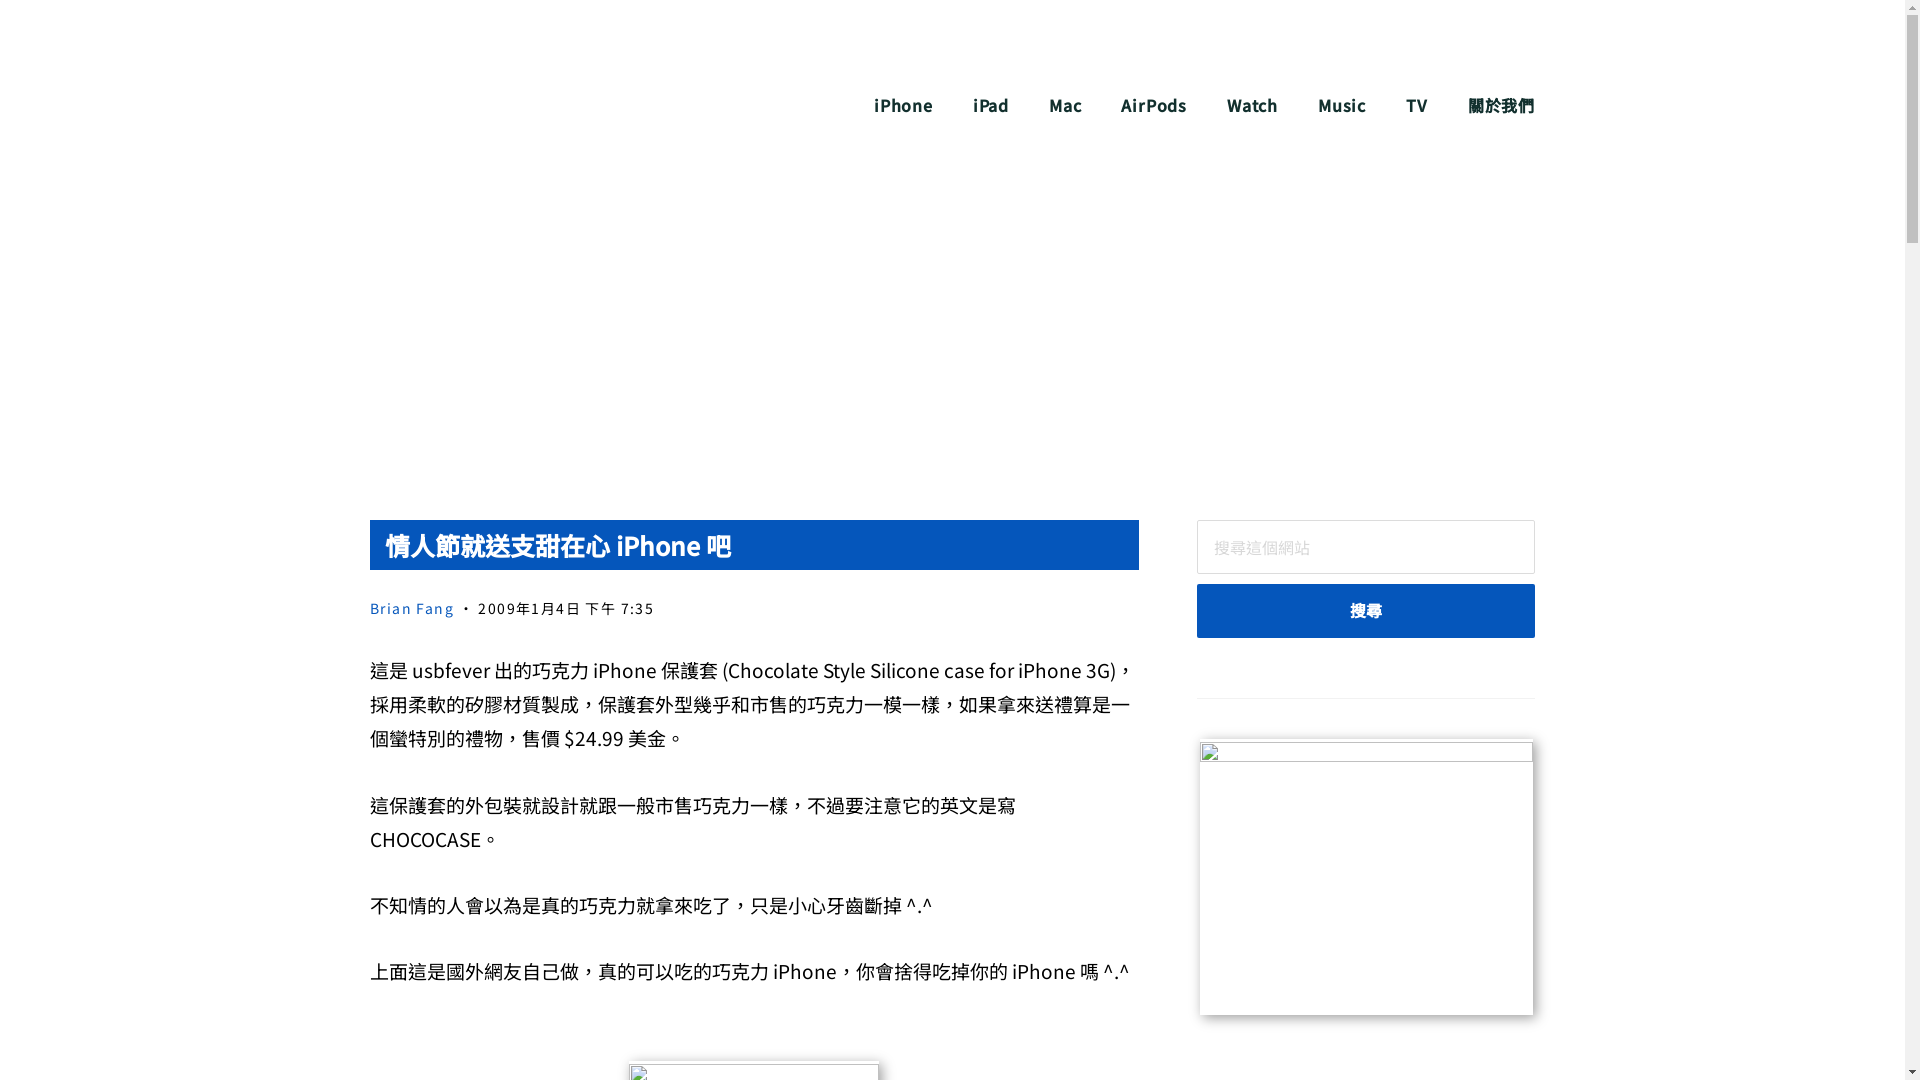 This screenshot has width=1920, height=1080. What do you see at coordinates (1342, 106) in the screenshot?
I see `Music` at bounding box center [1342, 106].